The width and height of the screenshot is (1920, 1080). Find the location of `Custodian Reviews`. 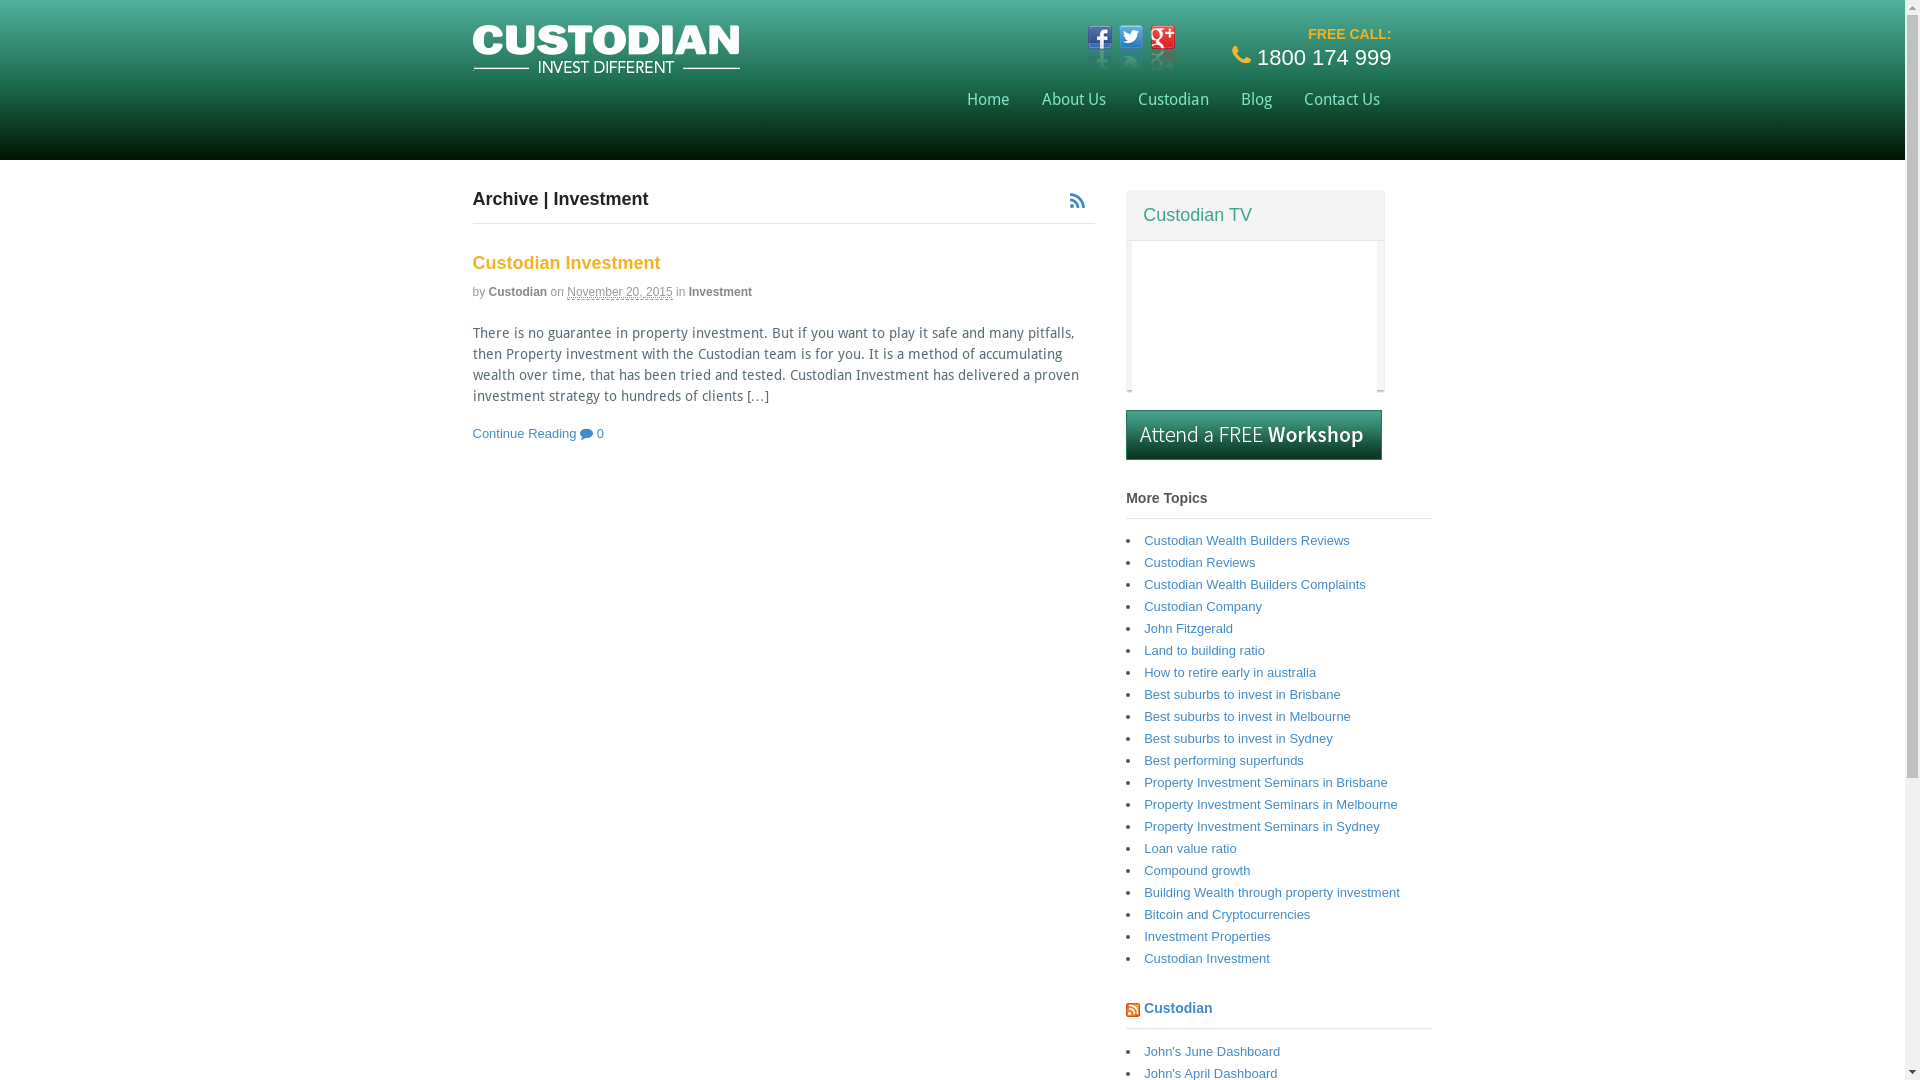

Custodian Reviews is located at coordinates (1200, 562).